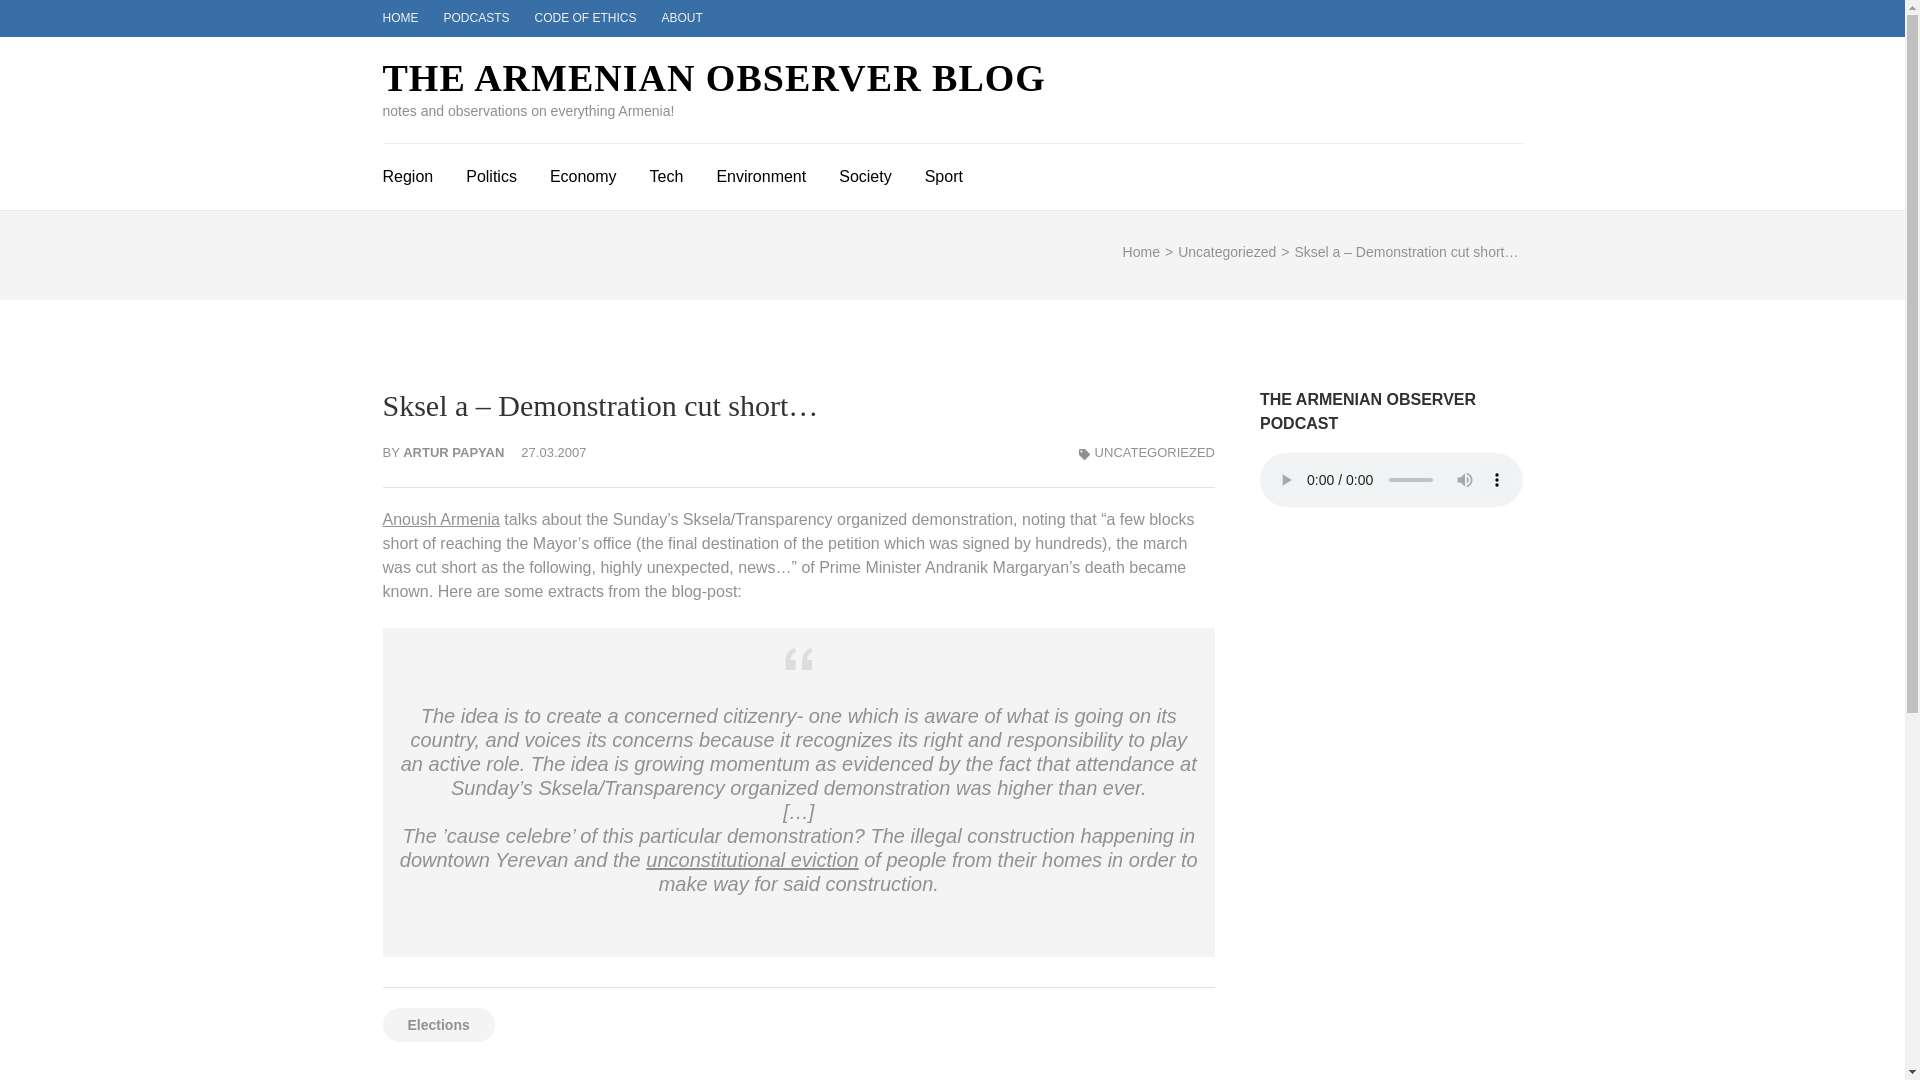 The height and width of the screenshot is (1080, 1920). What do you see at coordinates (400, 17) in the screenshot?
I see `HOME` at bounding box center [400, 17].